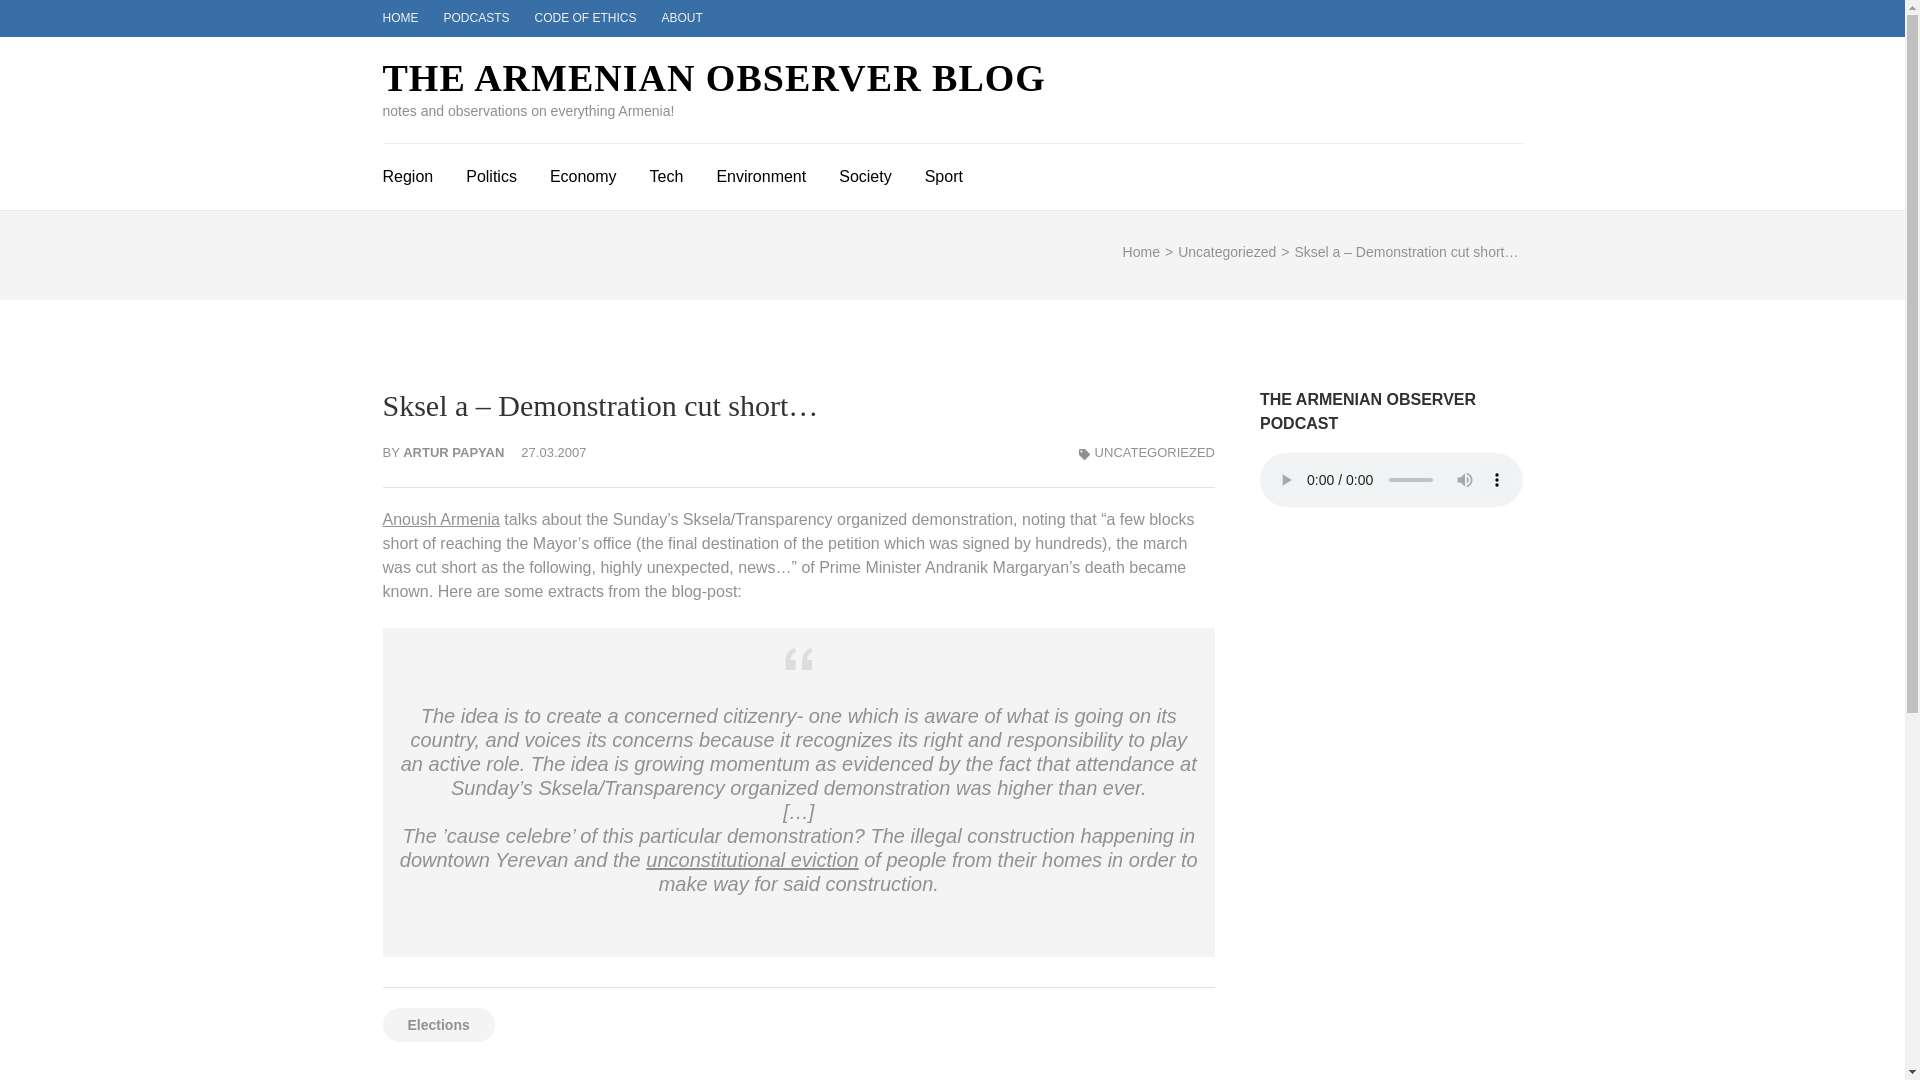 The height and width of the screenshot is (1080, 1920). What do you see at coordinates (400, 17) in the screenshot?
I see `HOME` at bounding box center [400, 17].